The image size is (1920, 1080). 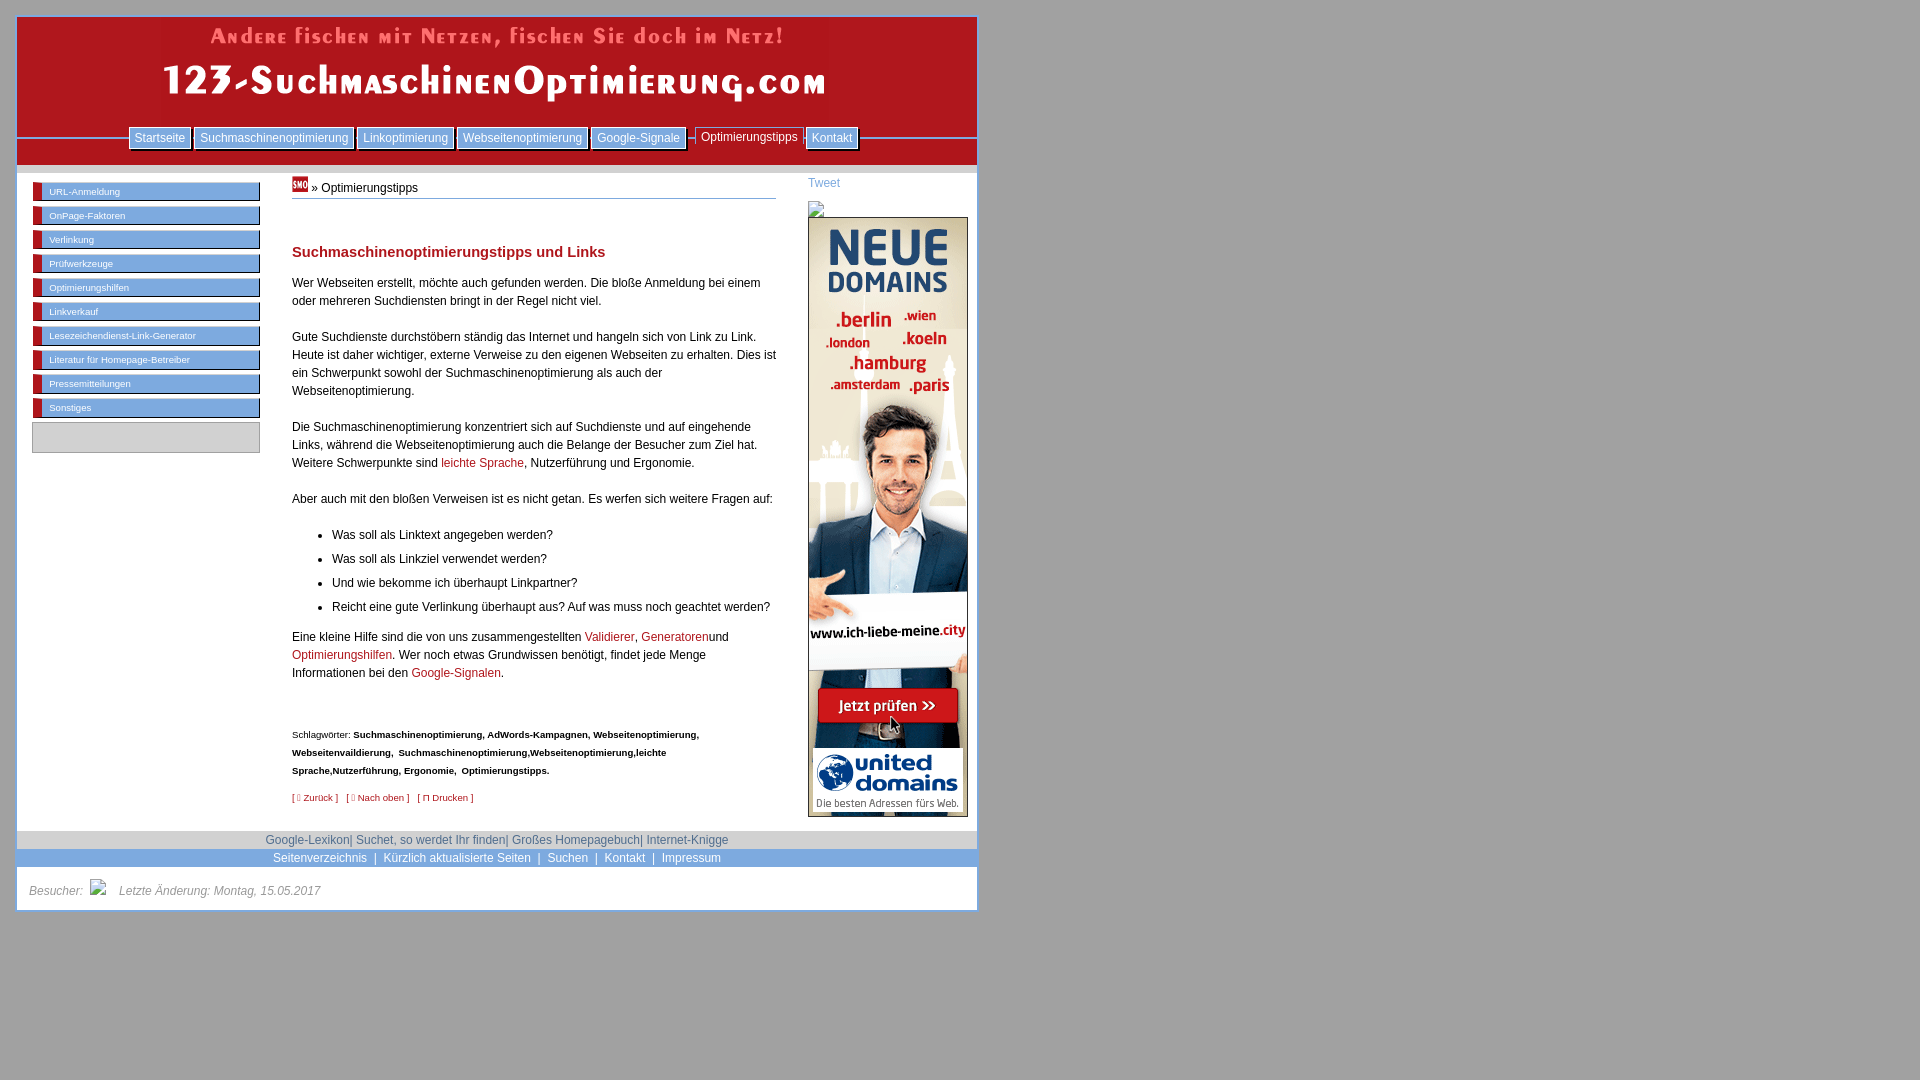 What do you see at coordinates (320, 858) in the screenshot?
I see `Seitenverzeichnis` at bounding box center [320, 858].